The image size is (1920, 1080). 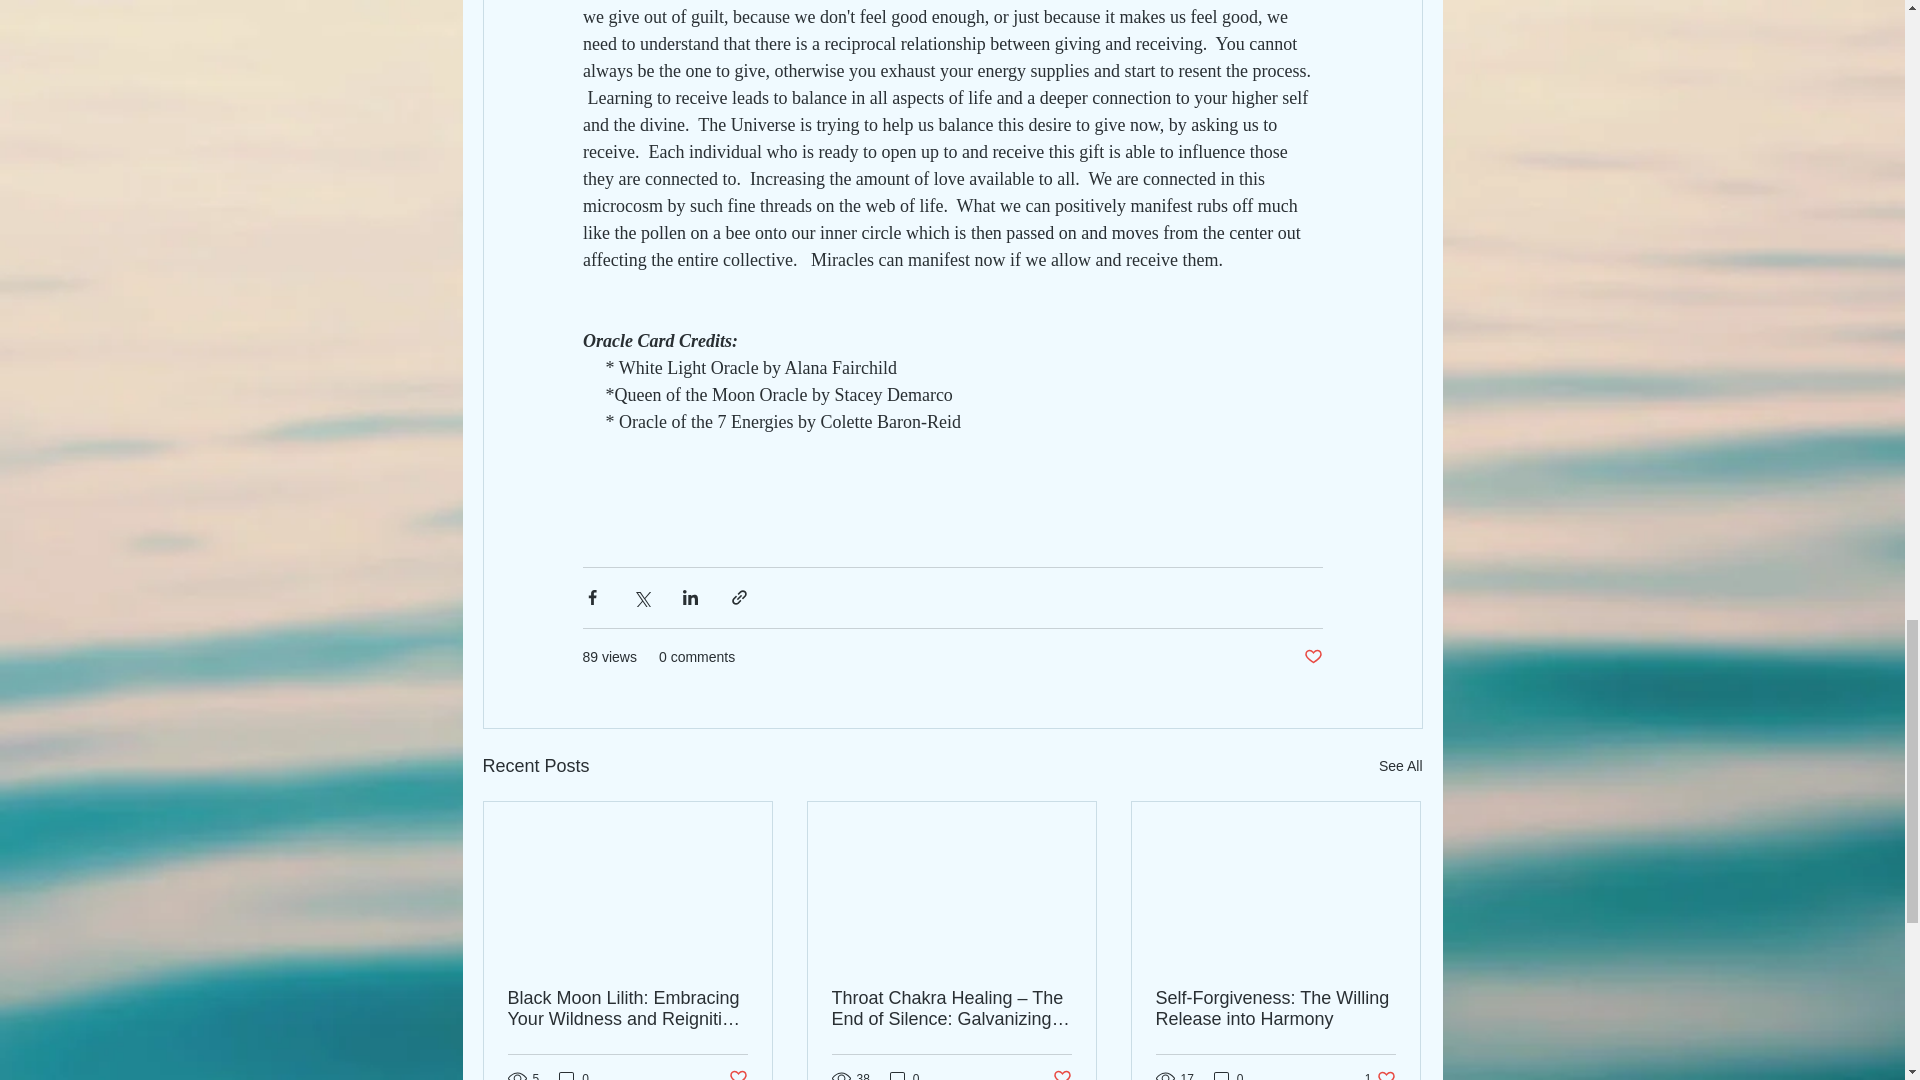 What do you see at coordinates (1380, 1074) in the screenshot?
I see `0` at bounding box center [1380, 1074].